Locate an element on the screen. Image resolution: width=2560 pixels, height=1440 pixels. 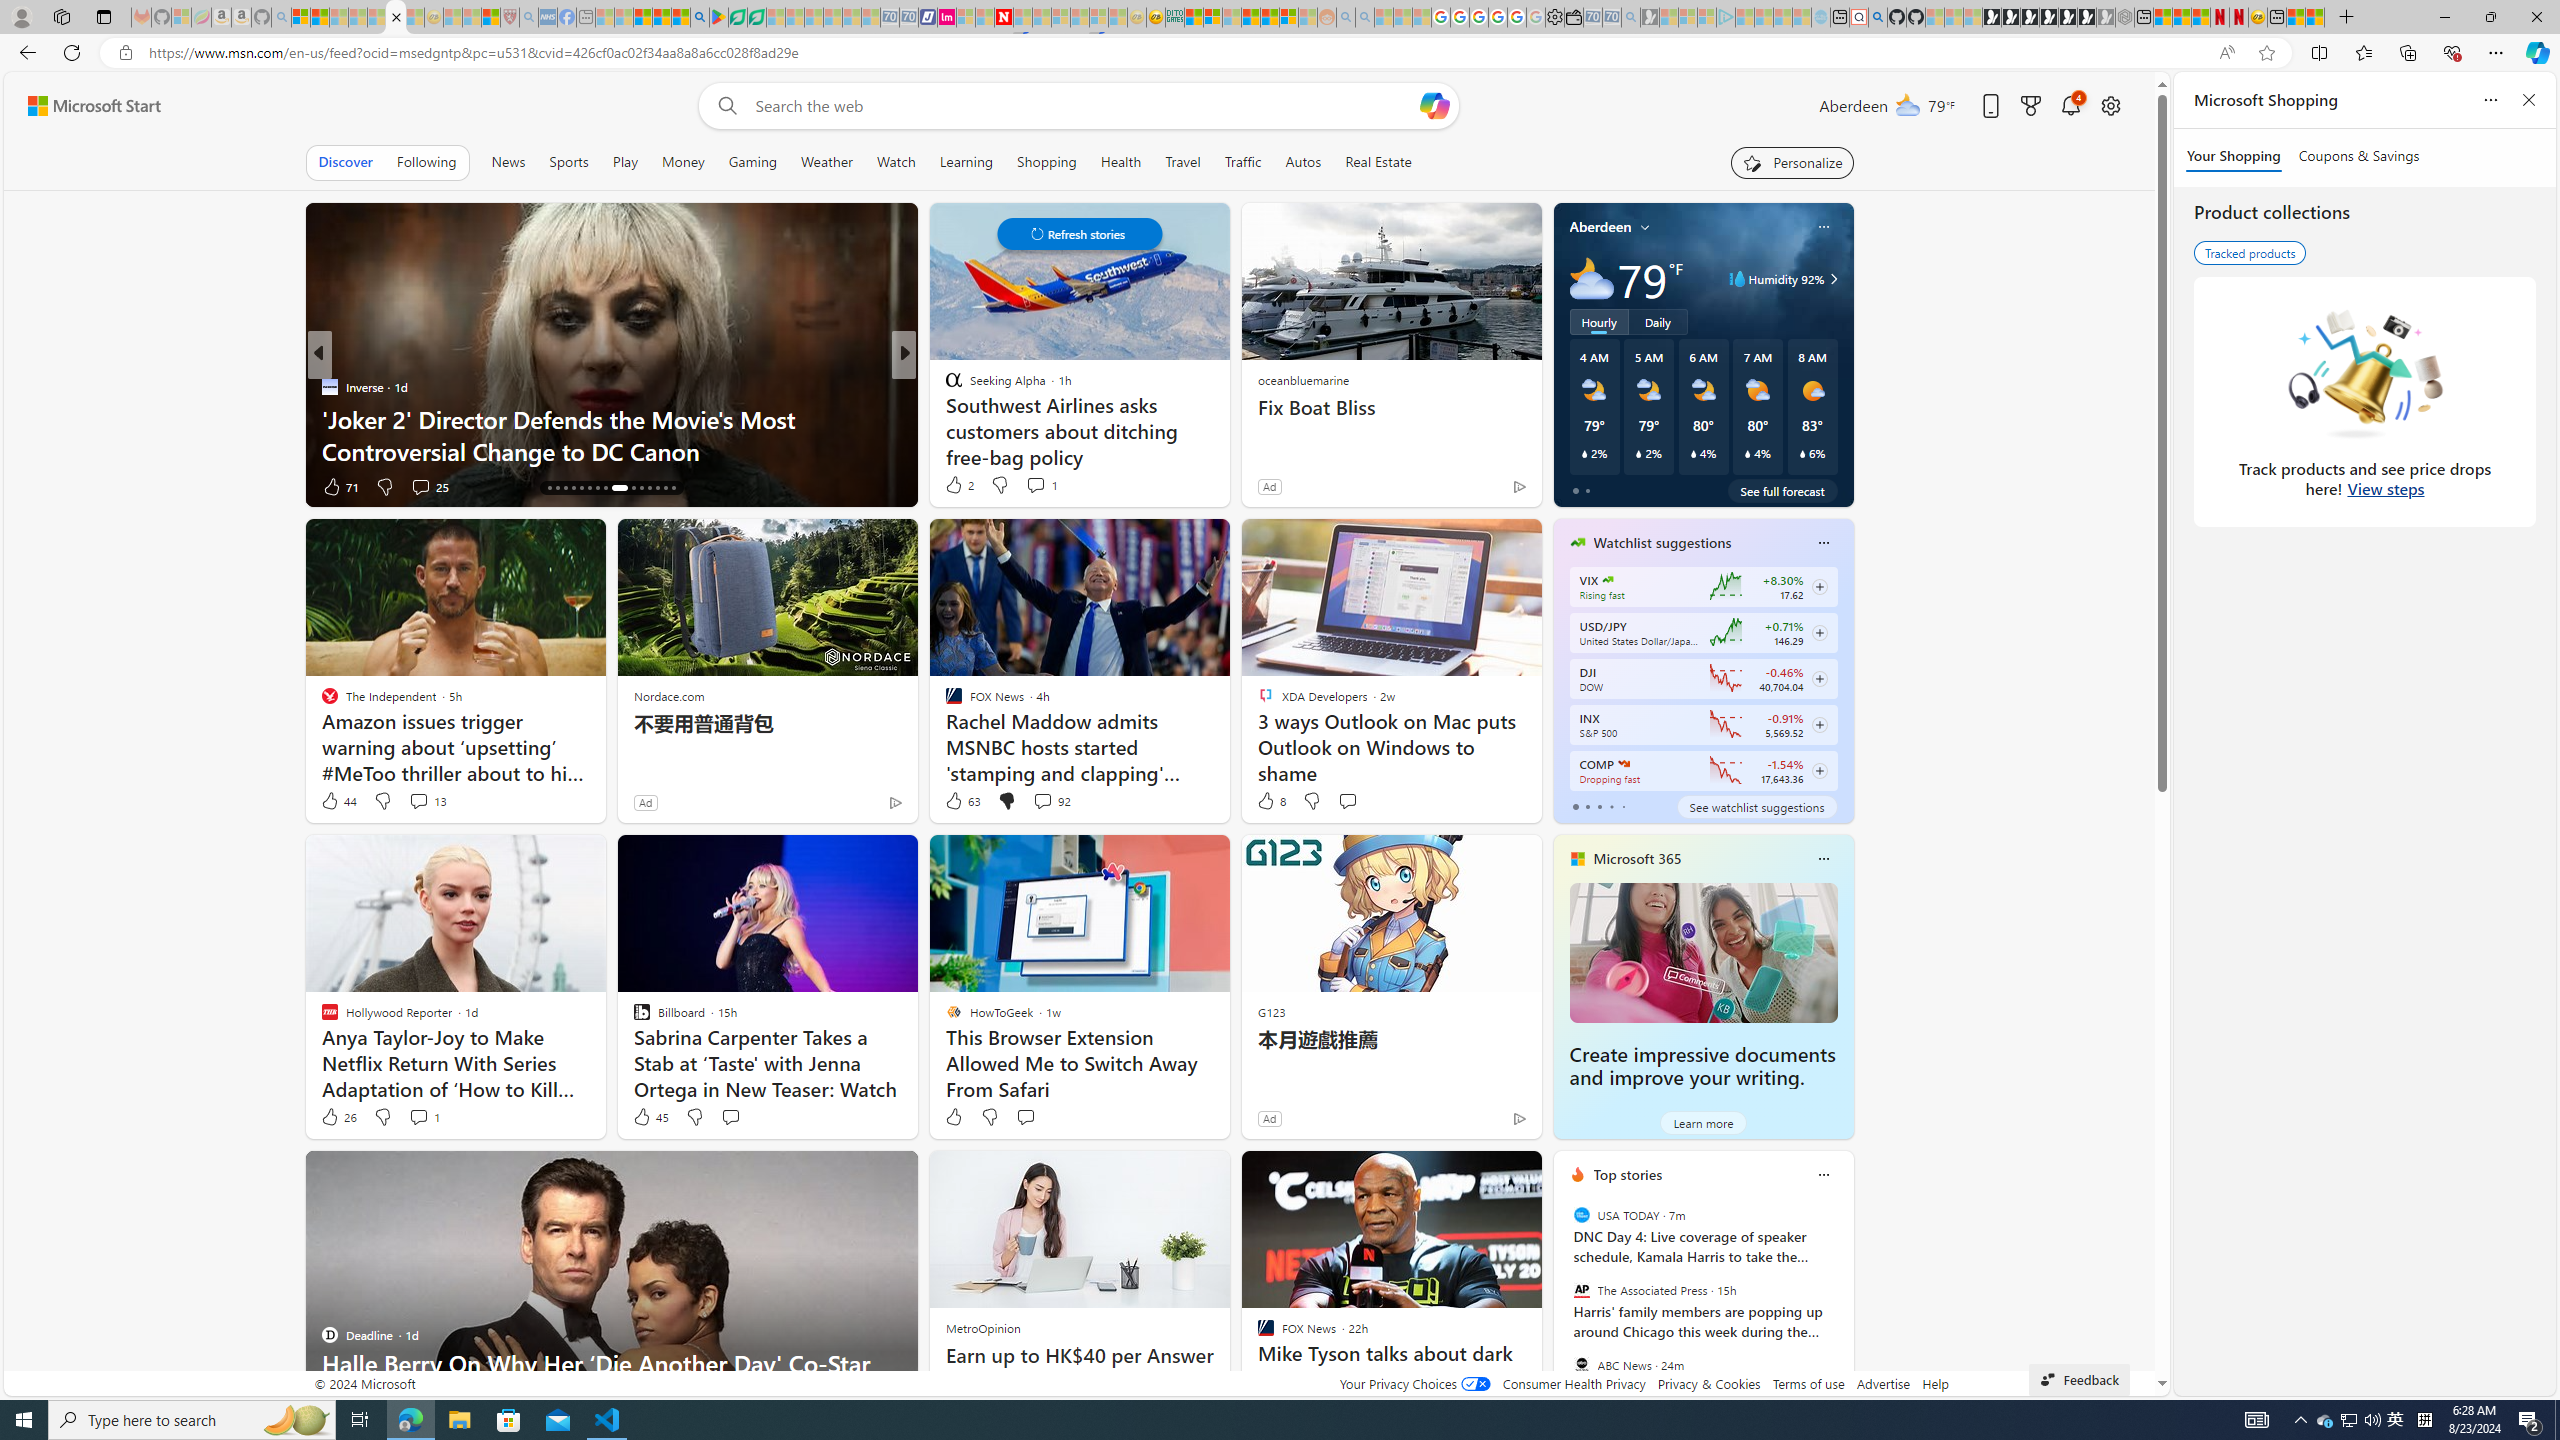
oceanbluemarine is located at coordinates (1302, 379).